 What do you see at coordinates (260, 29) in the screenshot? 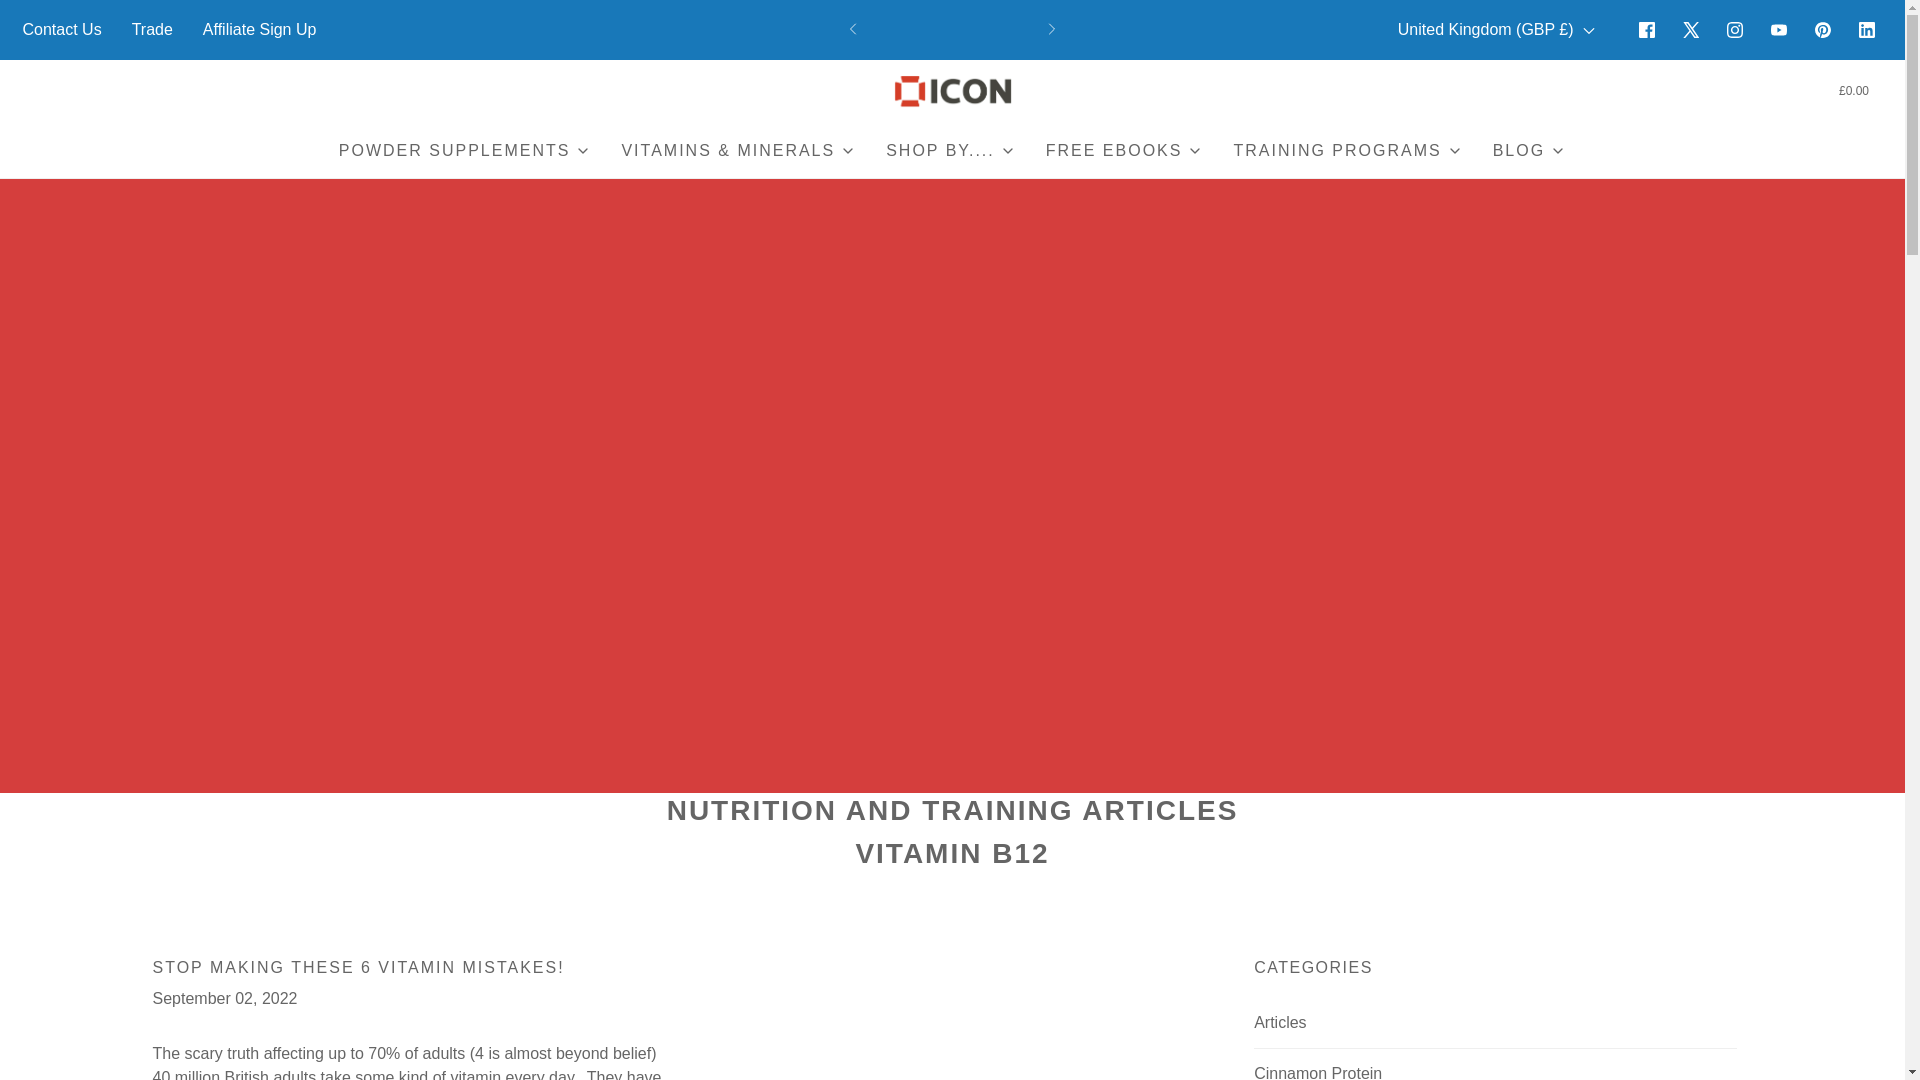
I see `Affiliate Sign Up` at bounding box center [260, 29].